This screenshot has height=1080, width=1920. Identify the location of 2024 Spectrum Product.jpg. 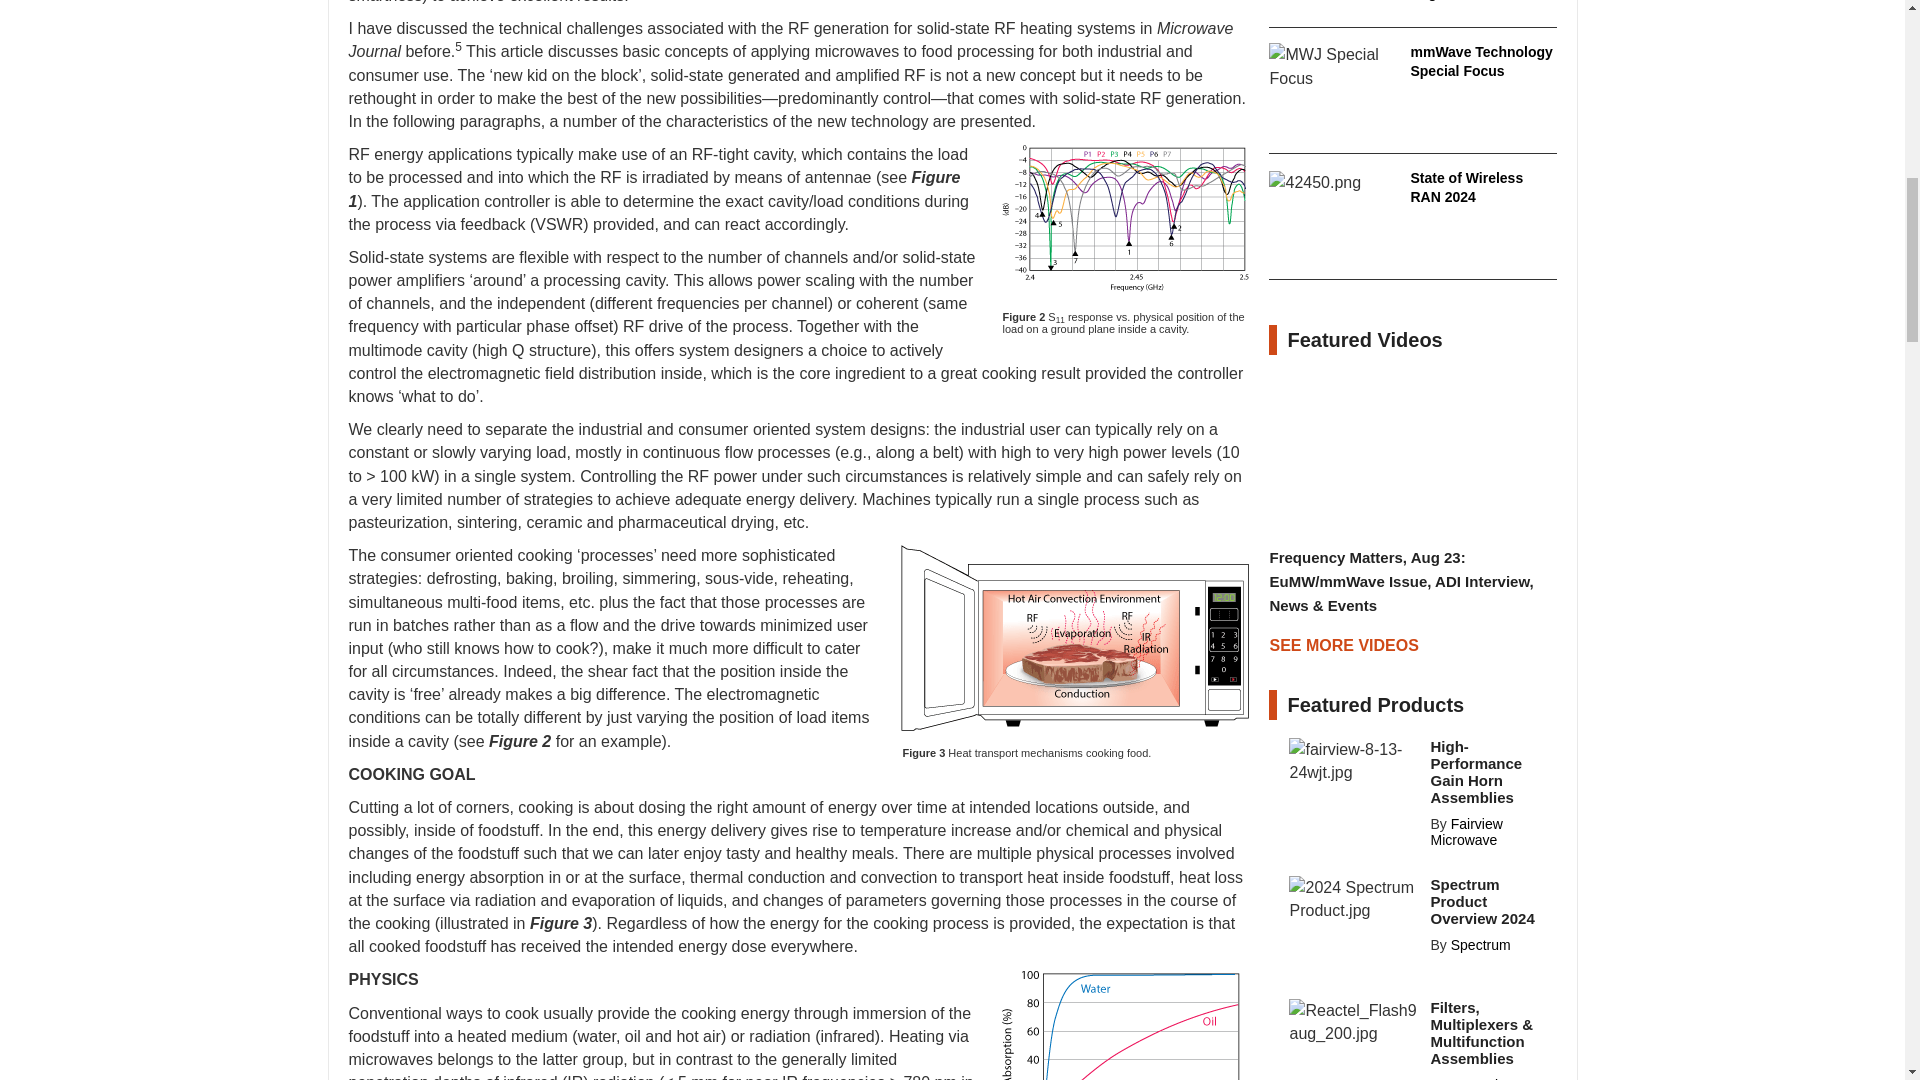
(1353, 898).